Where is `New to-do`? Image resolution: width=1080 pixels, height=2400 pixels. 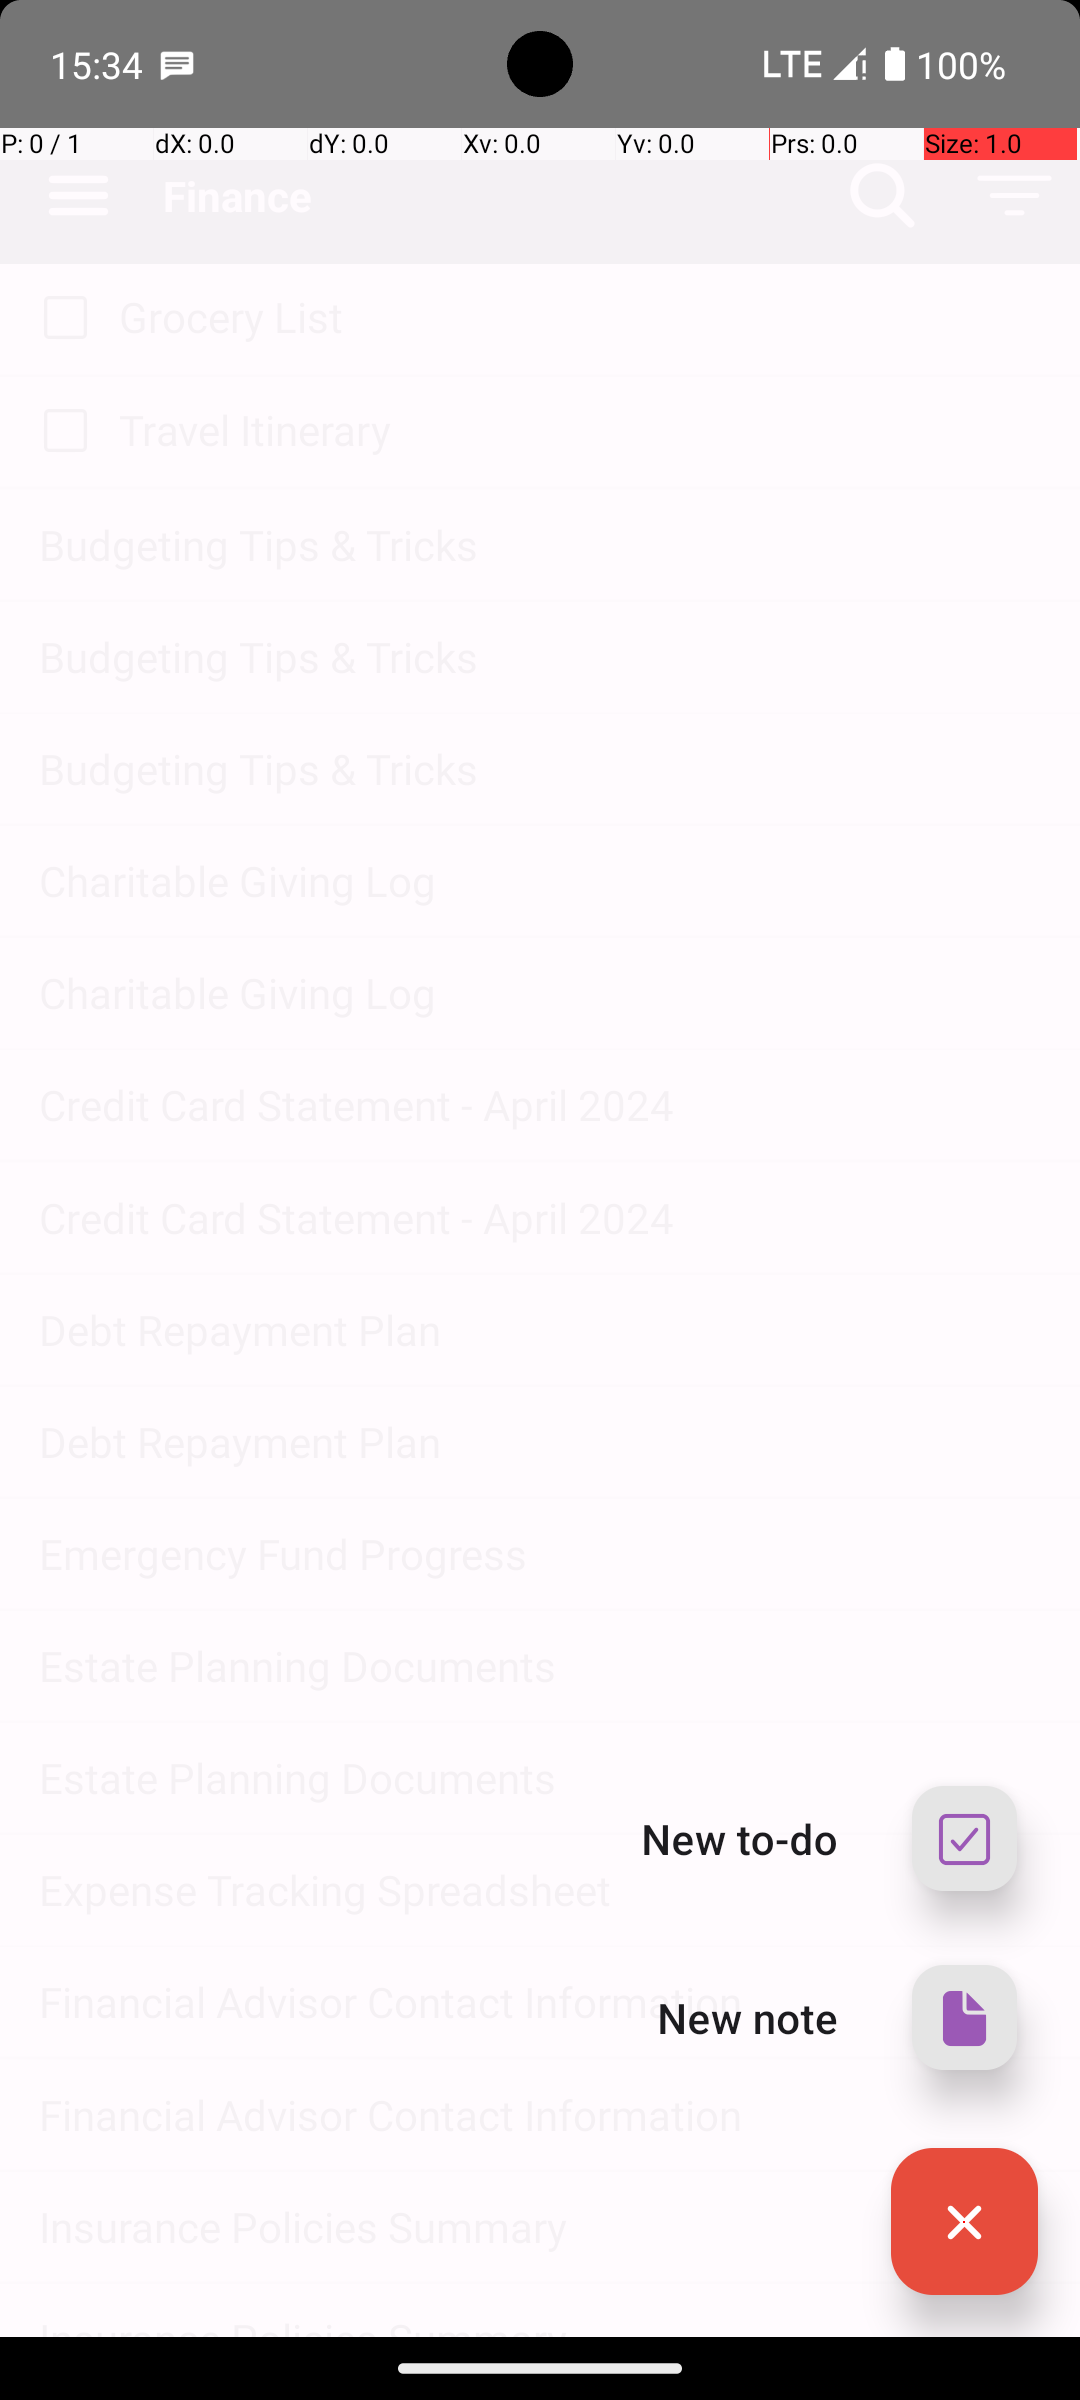
New to-do is located at coordinates (740, 1838).